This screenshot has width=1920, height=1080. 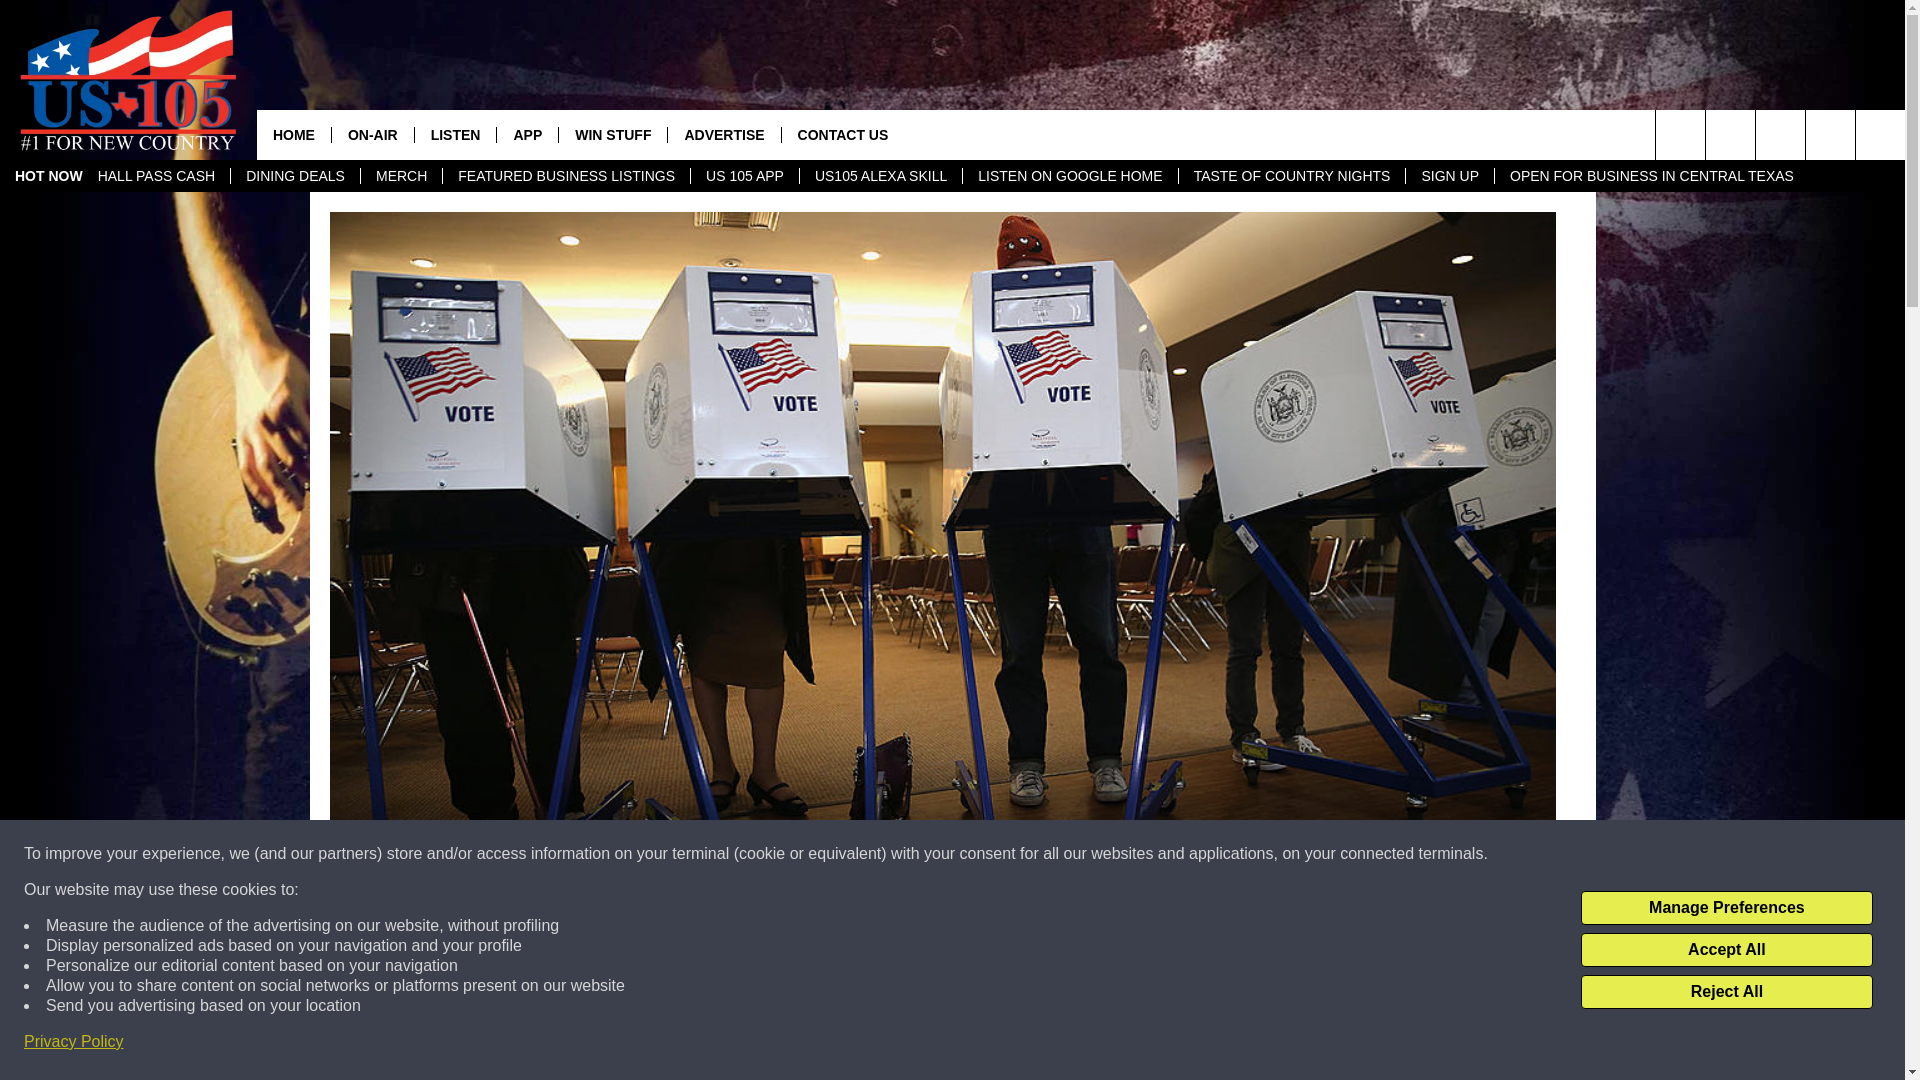 I want to click on OPEN FOR BUSINESS IN CENTRAL TEXAS, so click(x=1650, y=176).